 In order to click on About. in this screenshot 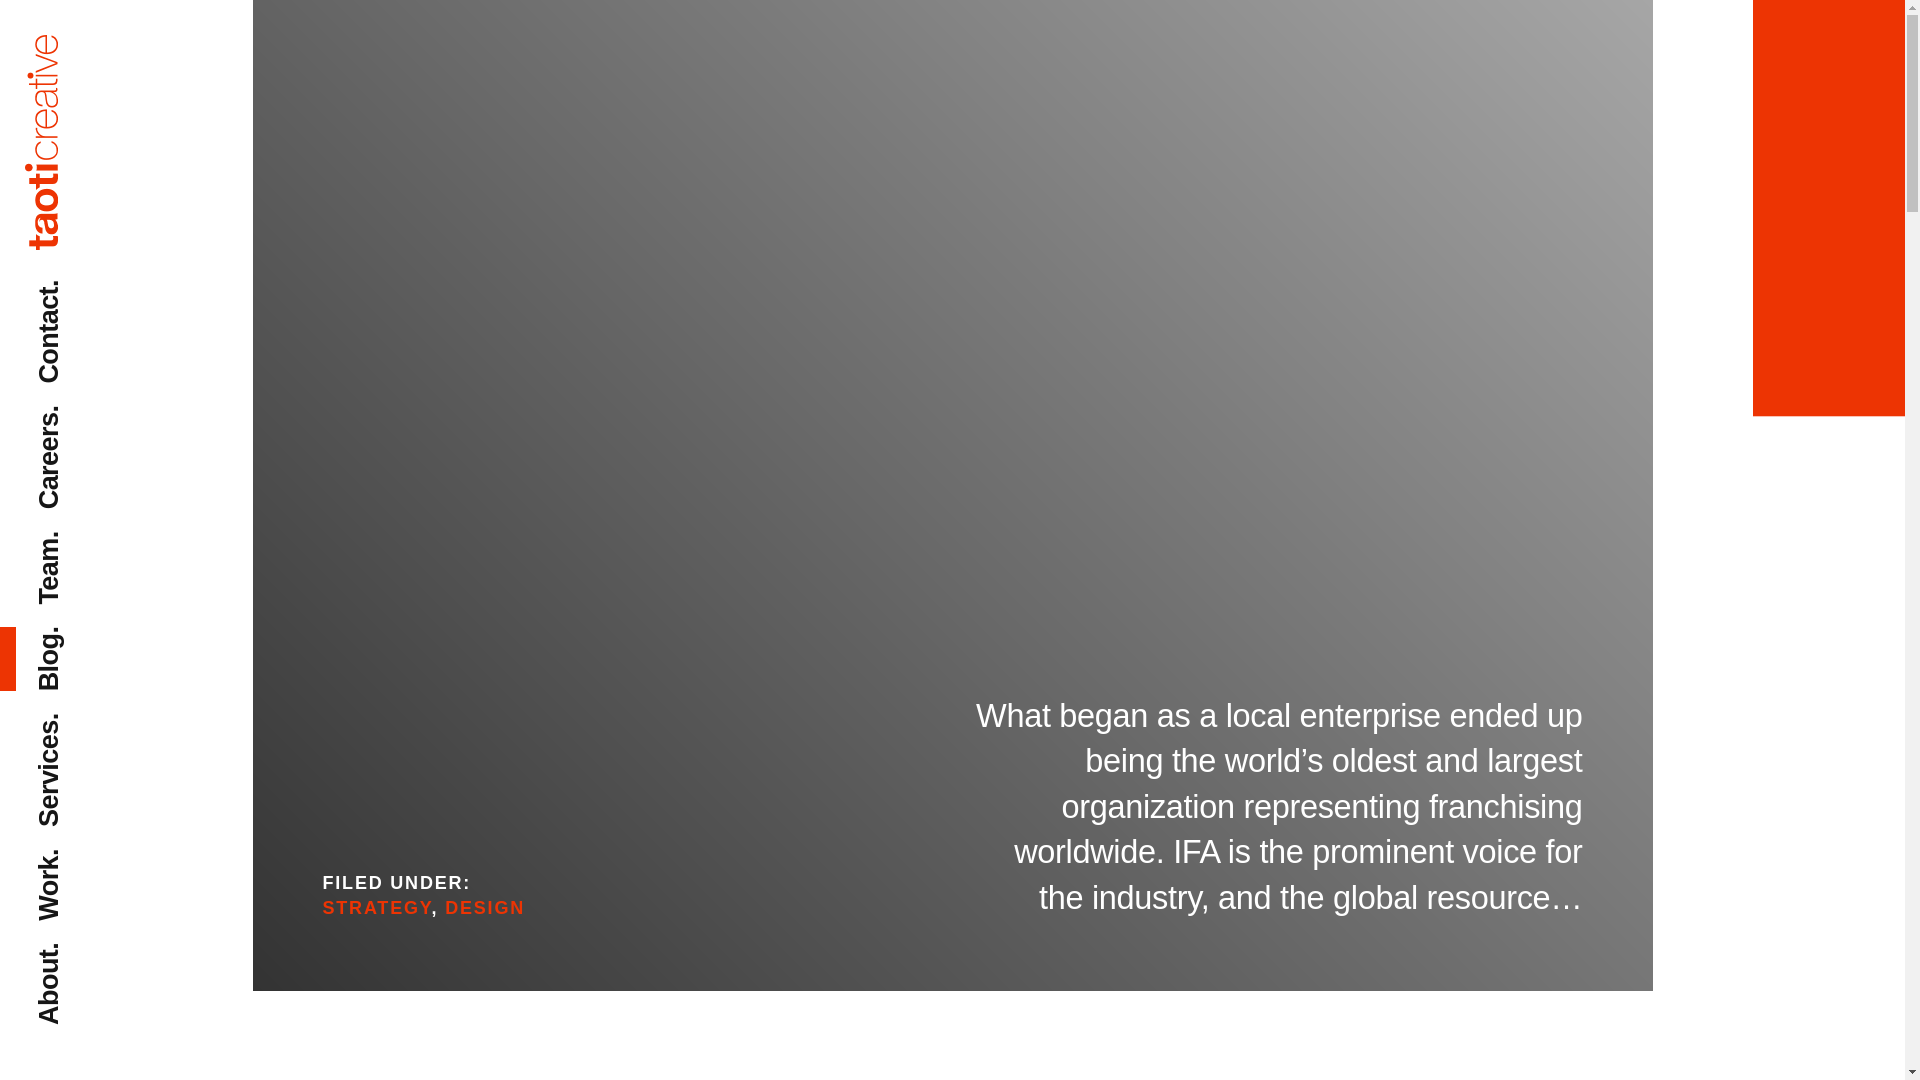, I will do `click(76, 956)`.